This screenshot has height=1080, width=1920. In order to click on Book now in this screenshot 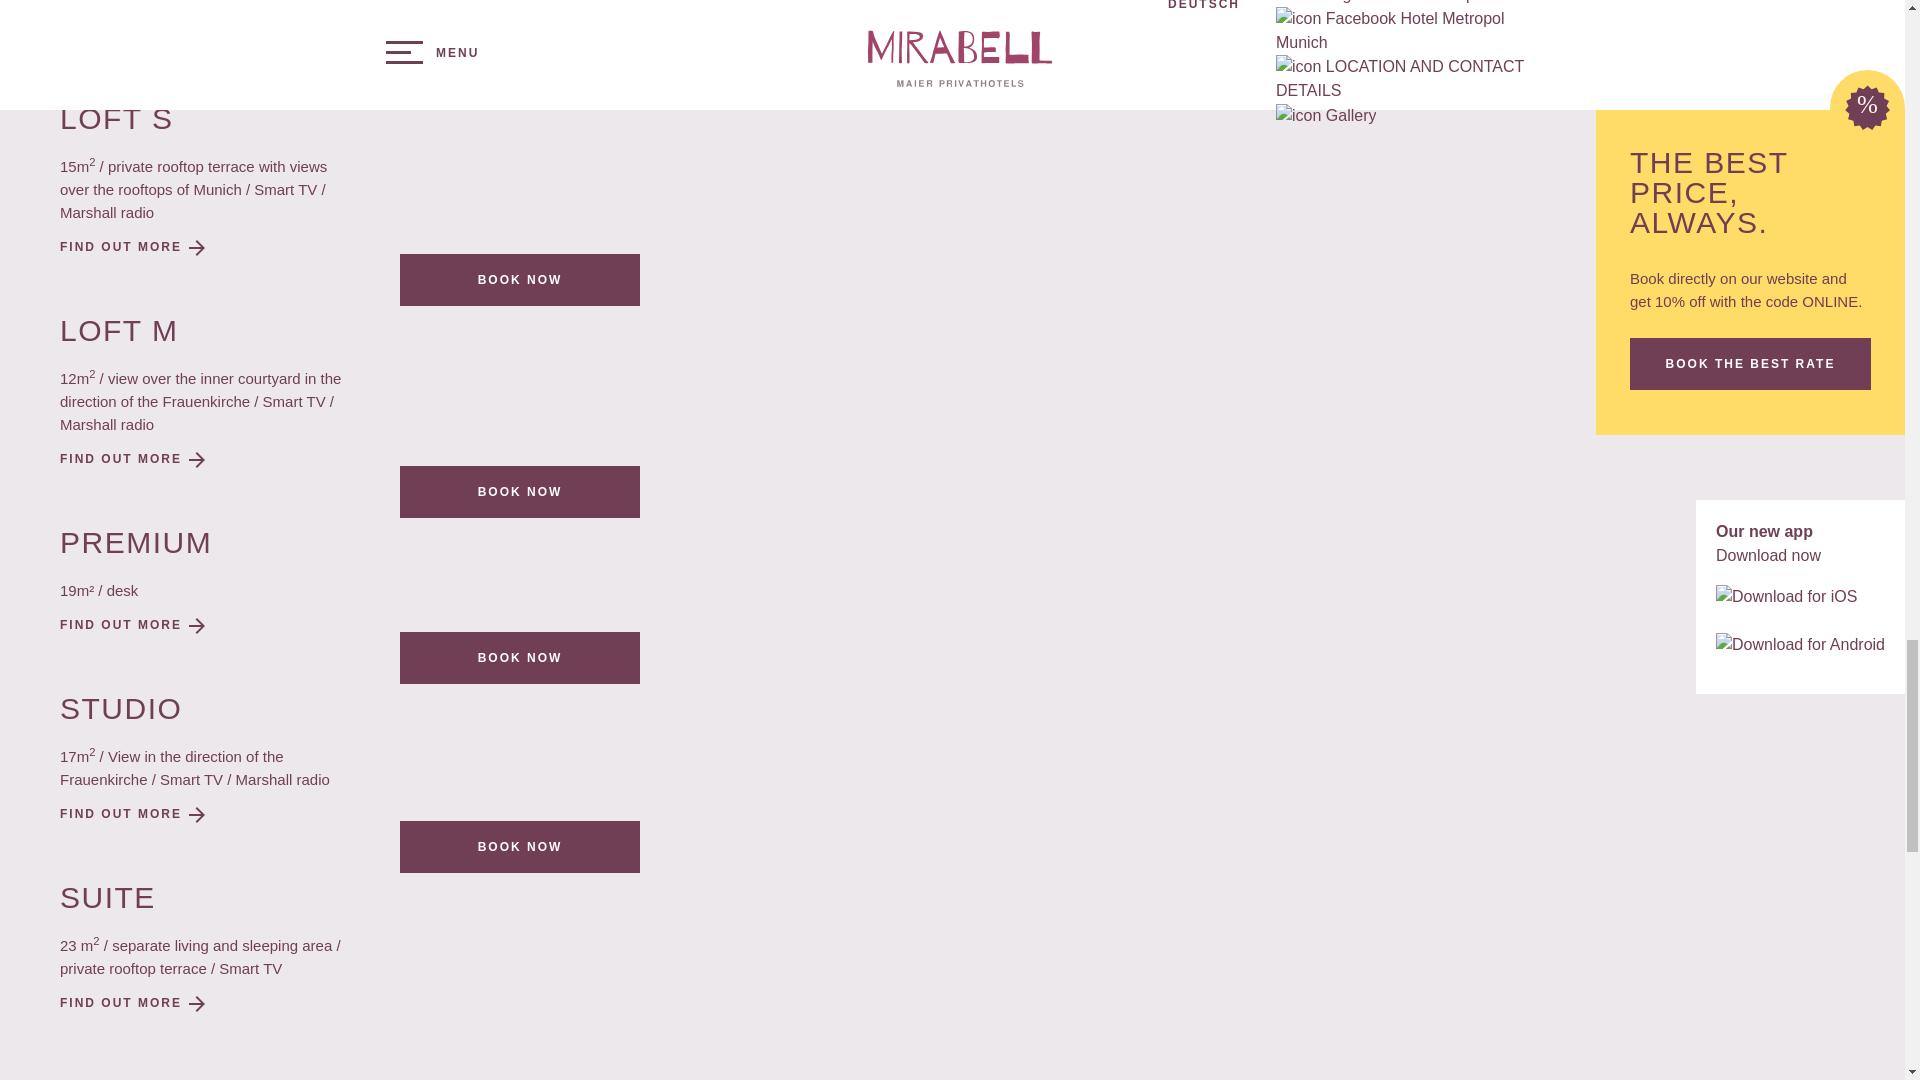, I will do `click(519, 846)`.